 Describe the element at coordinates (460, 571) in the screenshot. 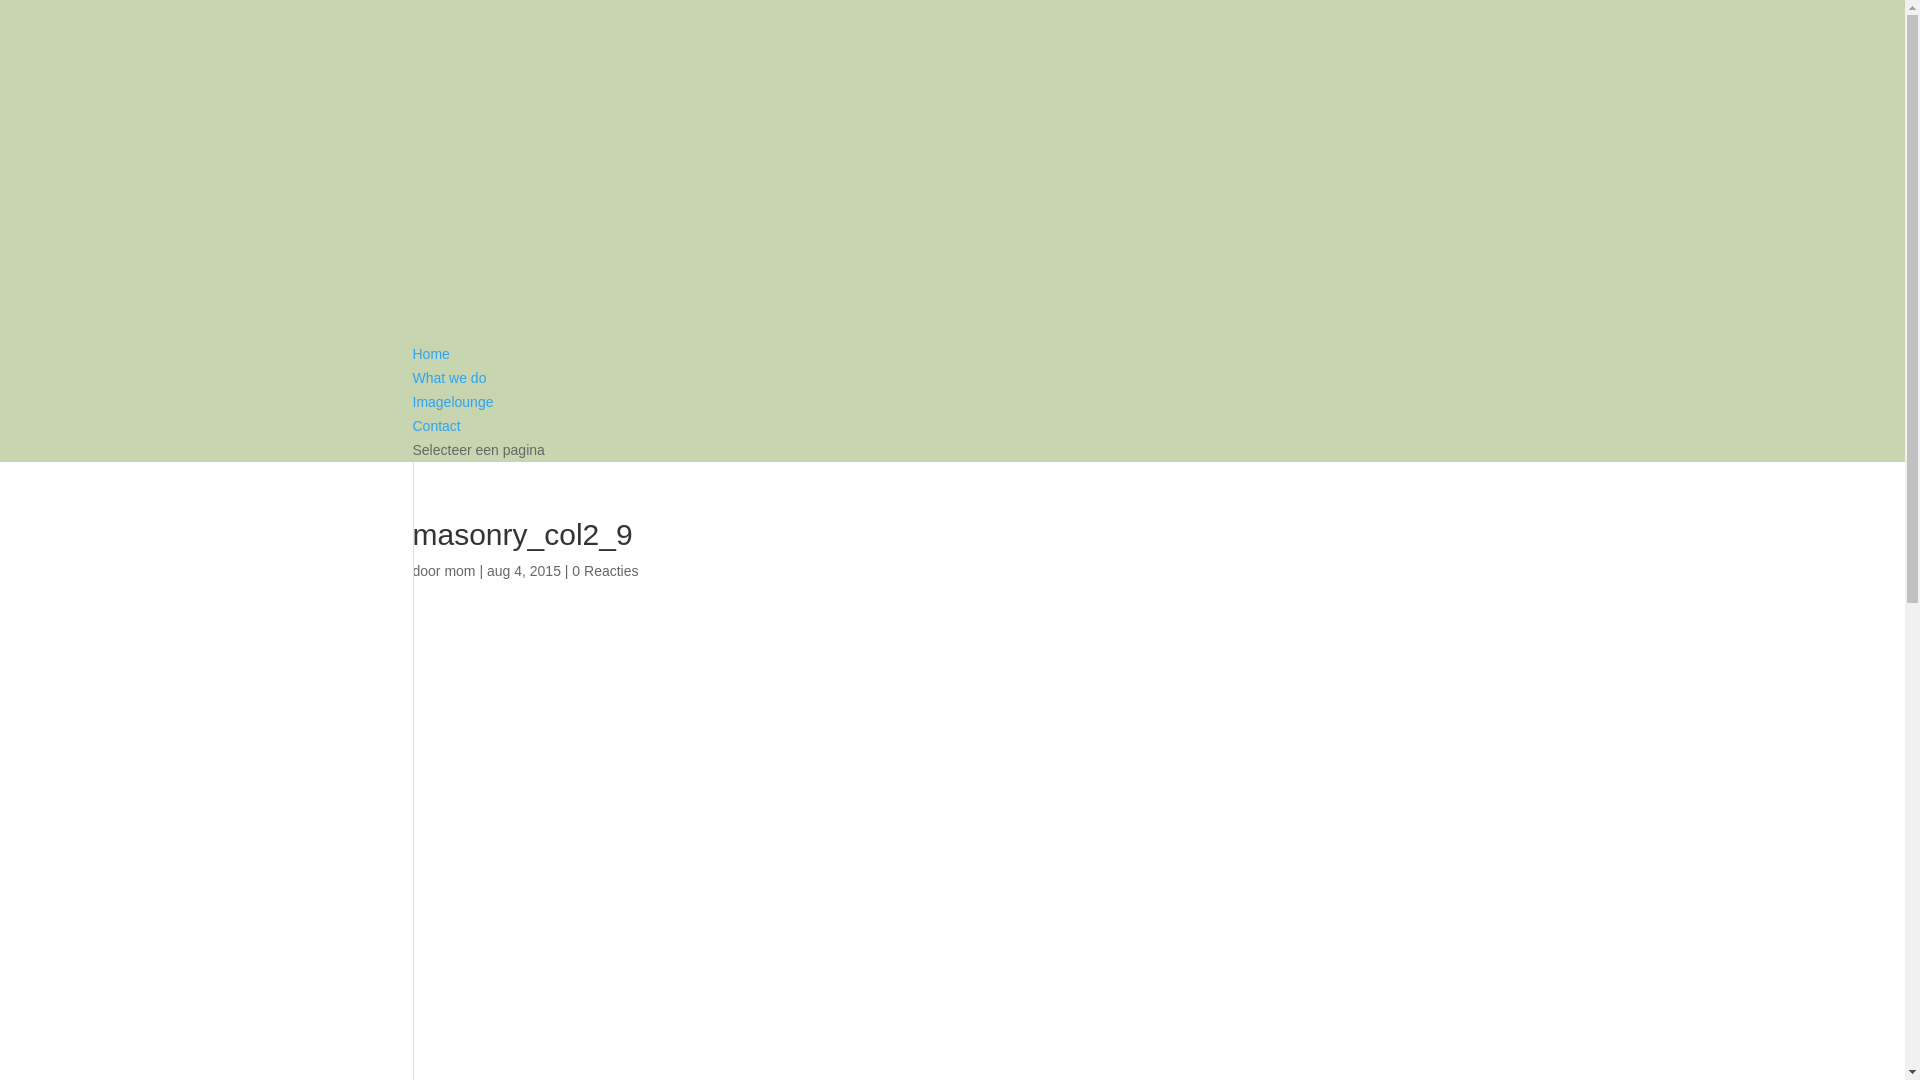

I see `mom` at that location.